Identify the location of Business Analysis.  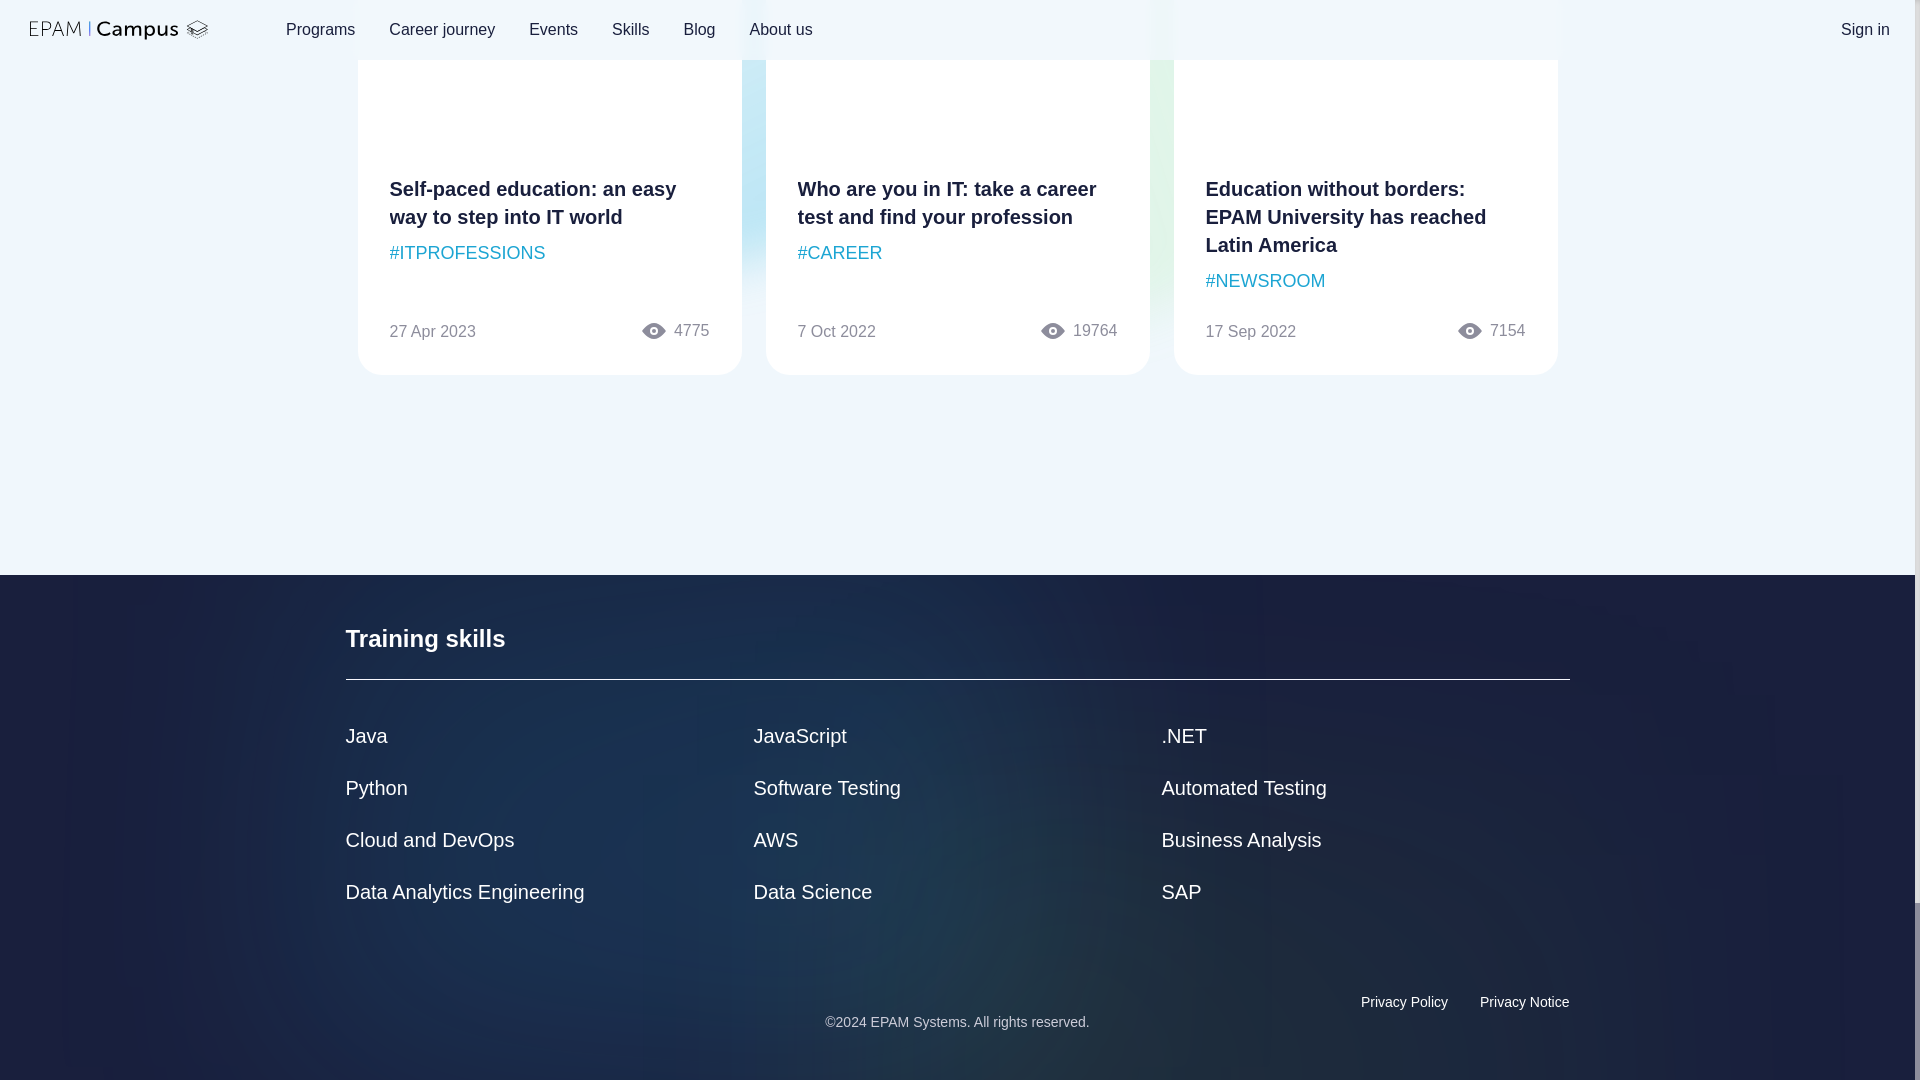
(1242, 840).